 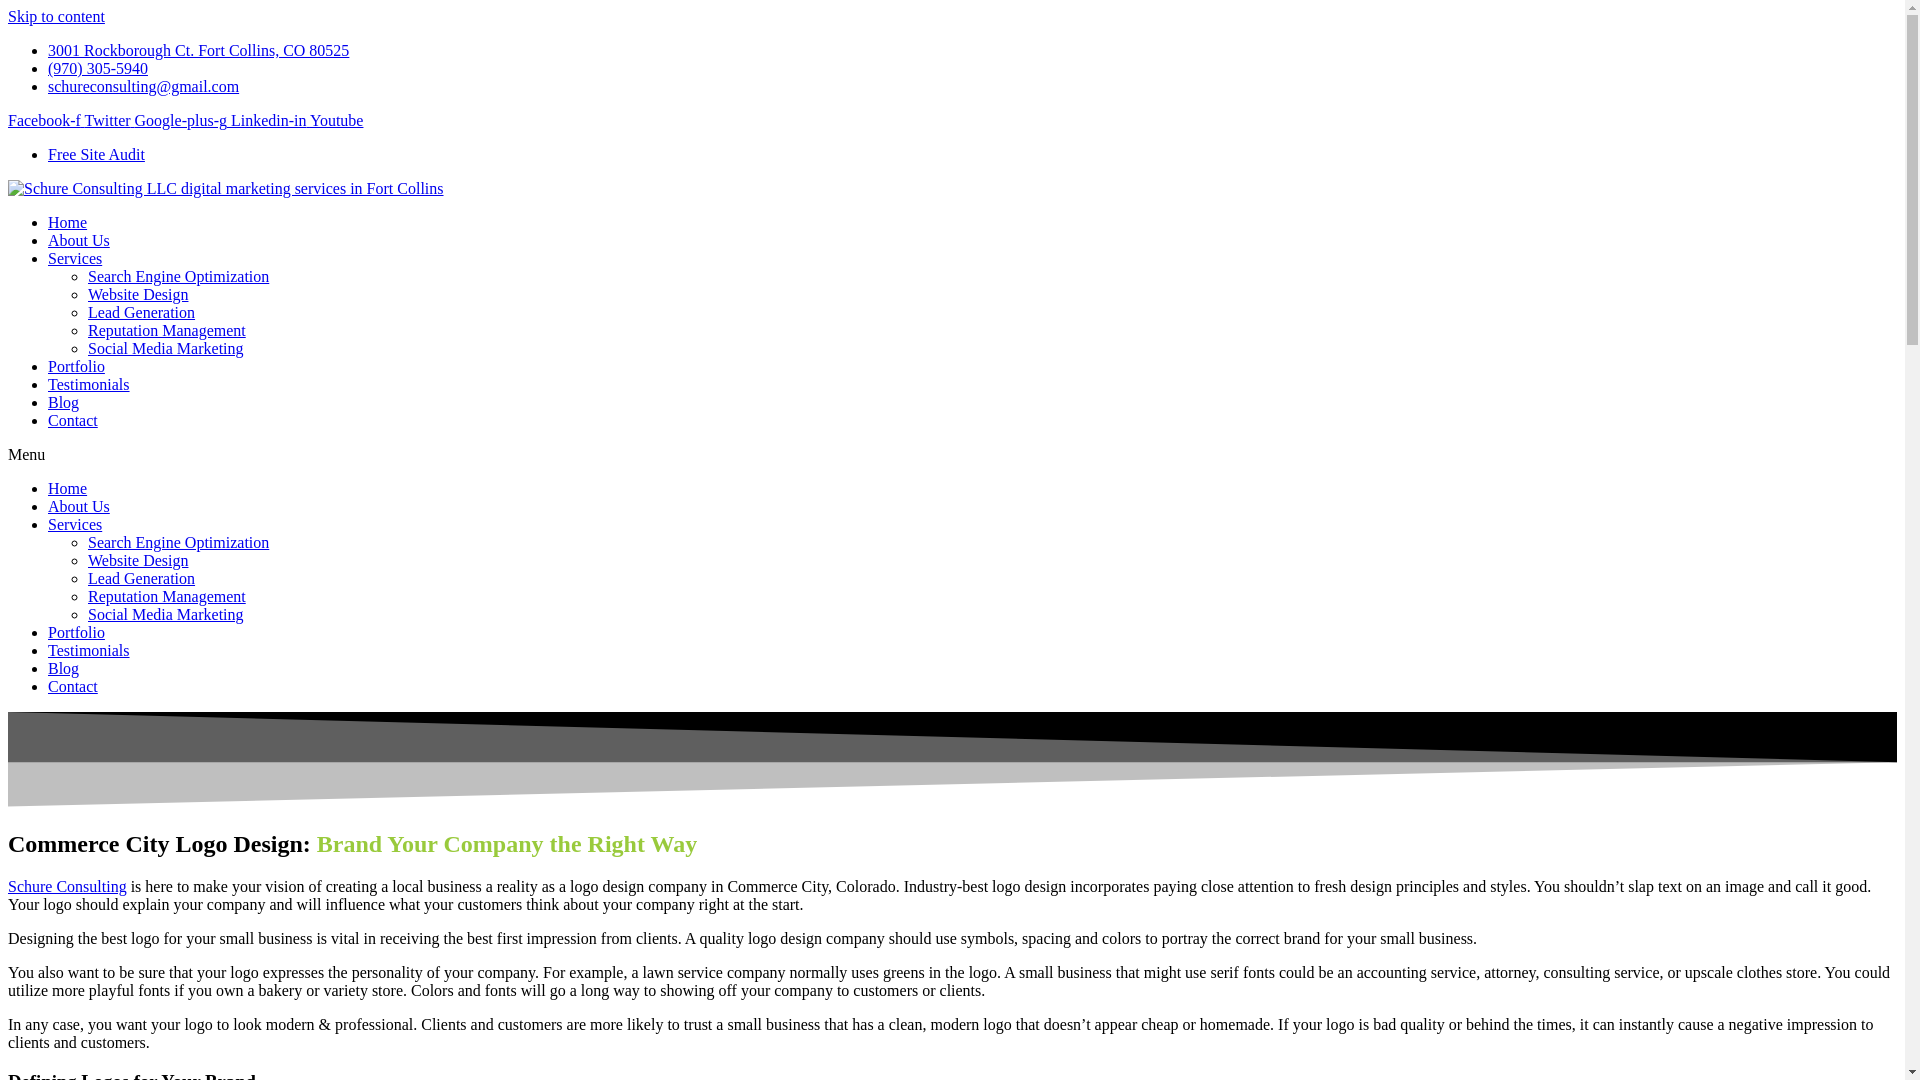 I want to click on Linkedin-in, so click(x=270, y=120).